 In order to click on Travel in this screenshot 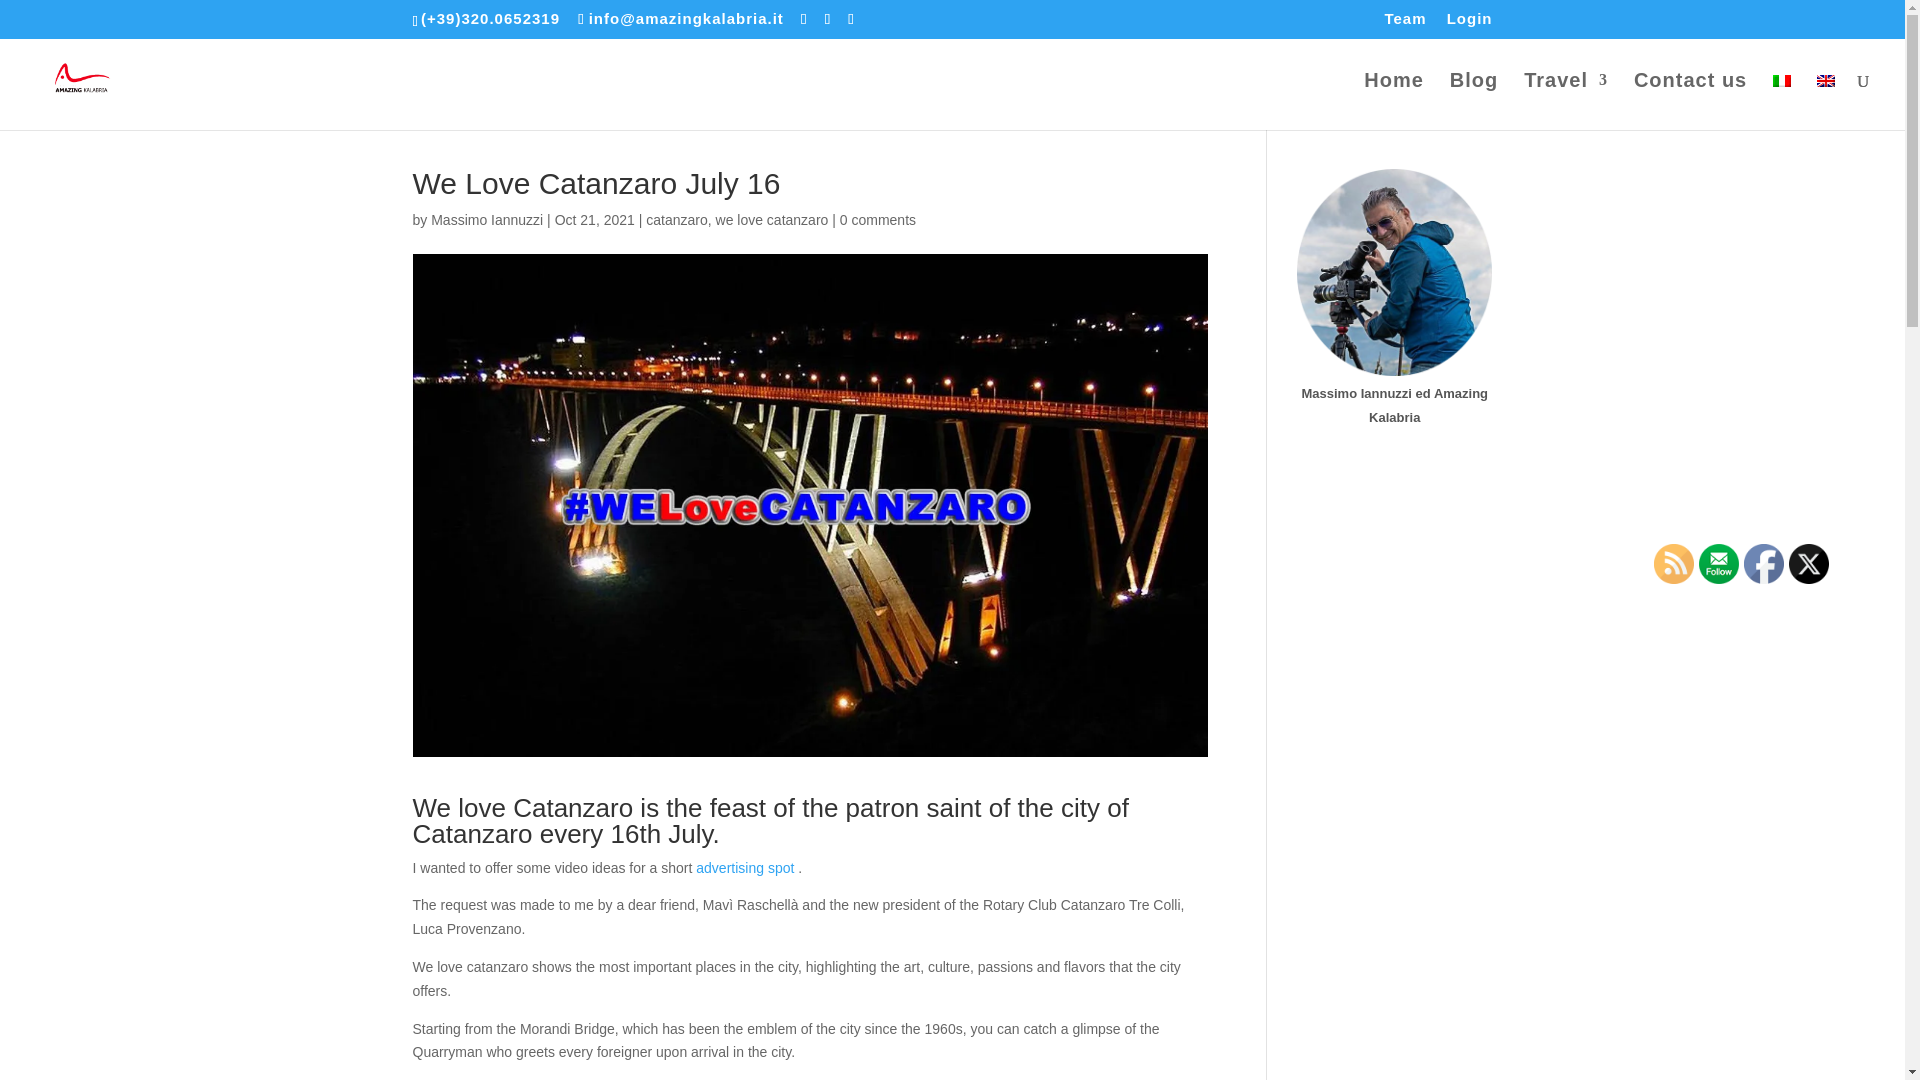, I will do `click(1566, 101)`.